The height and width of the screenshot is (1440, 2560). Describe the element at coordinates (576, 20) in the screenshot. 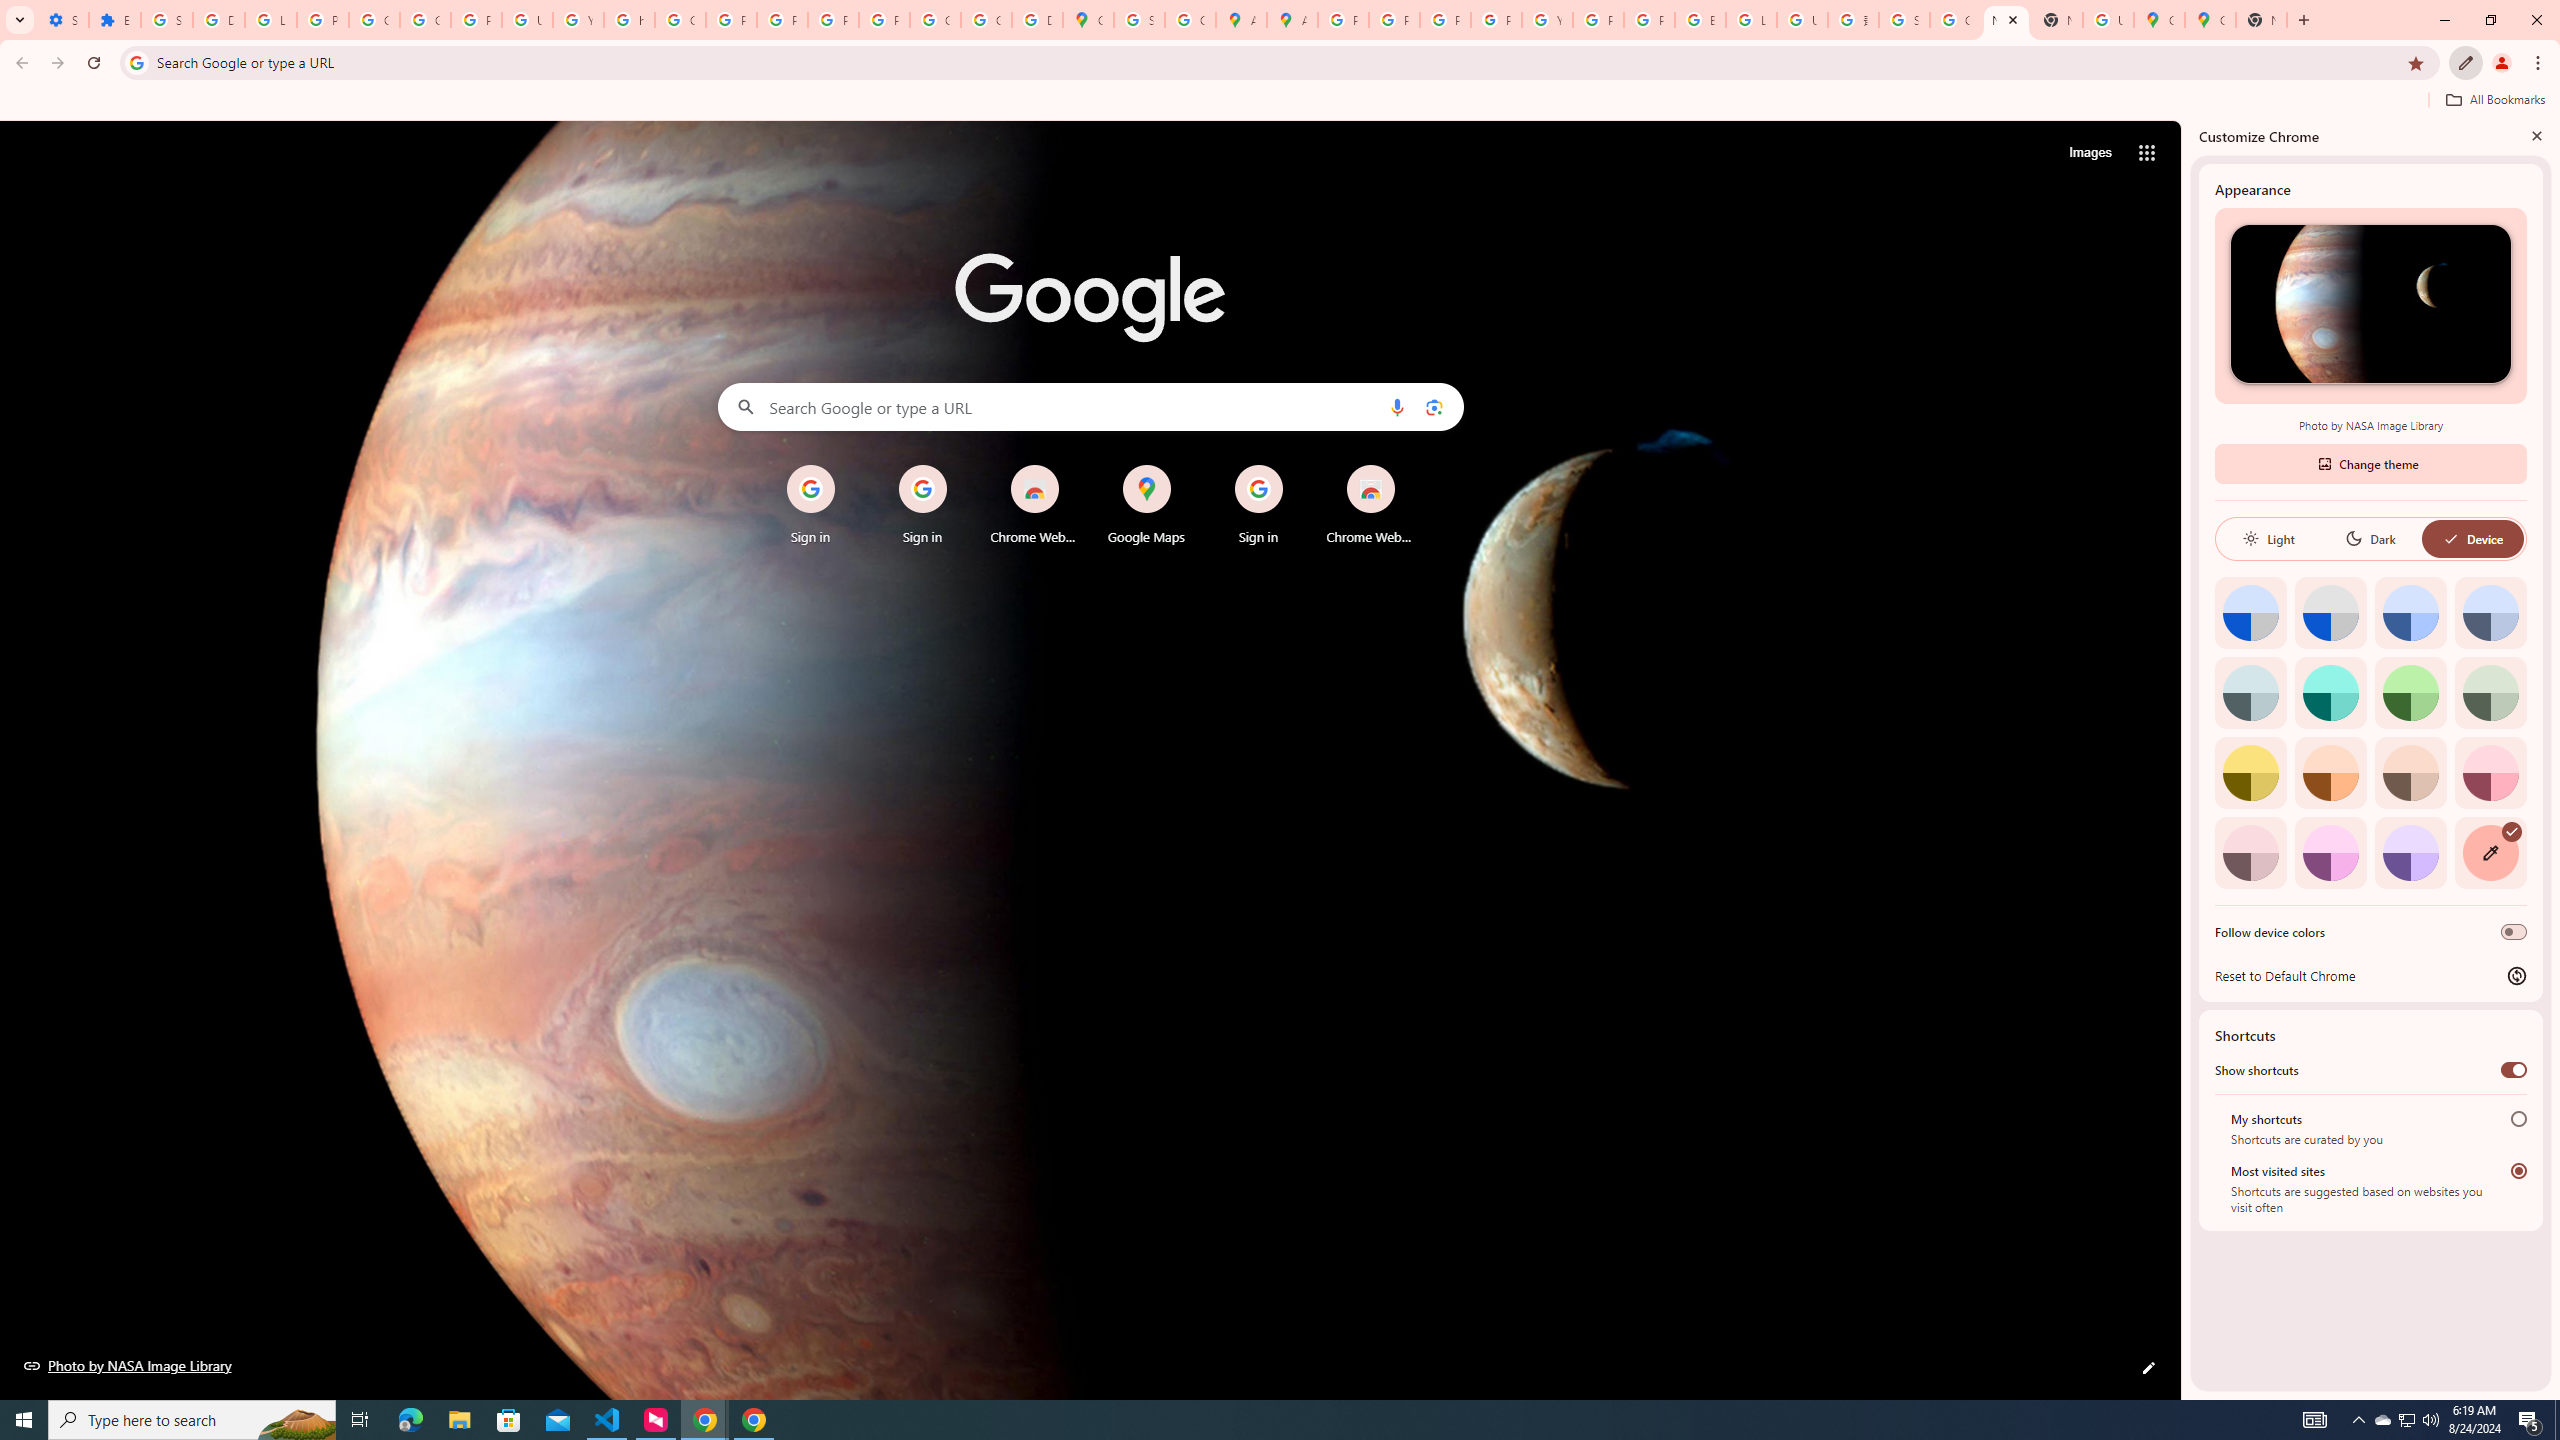

I see `YouTube` at that location.